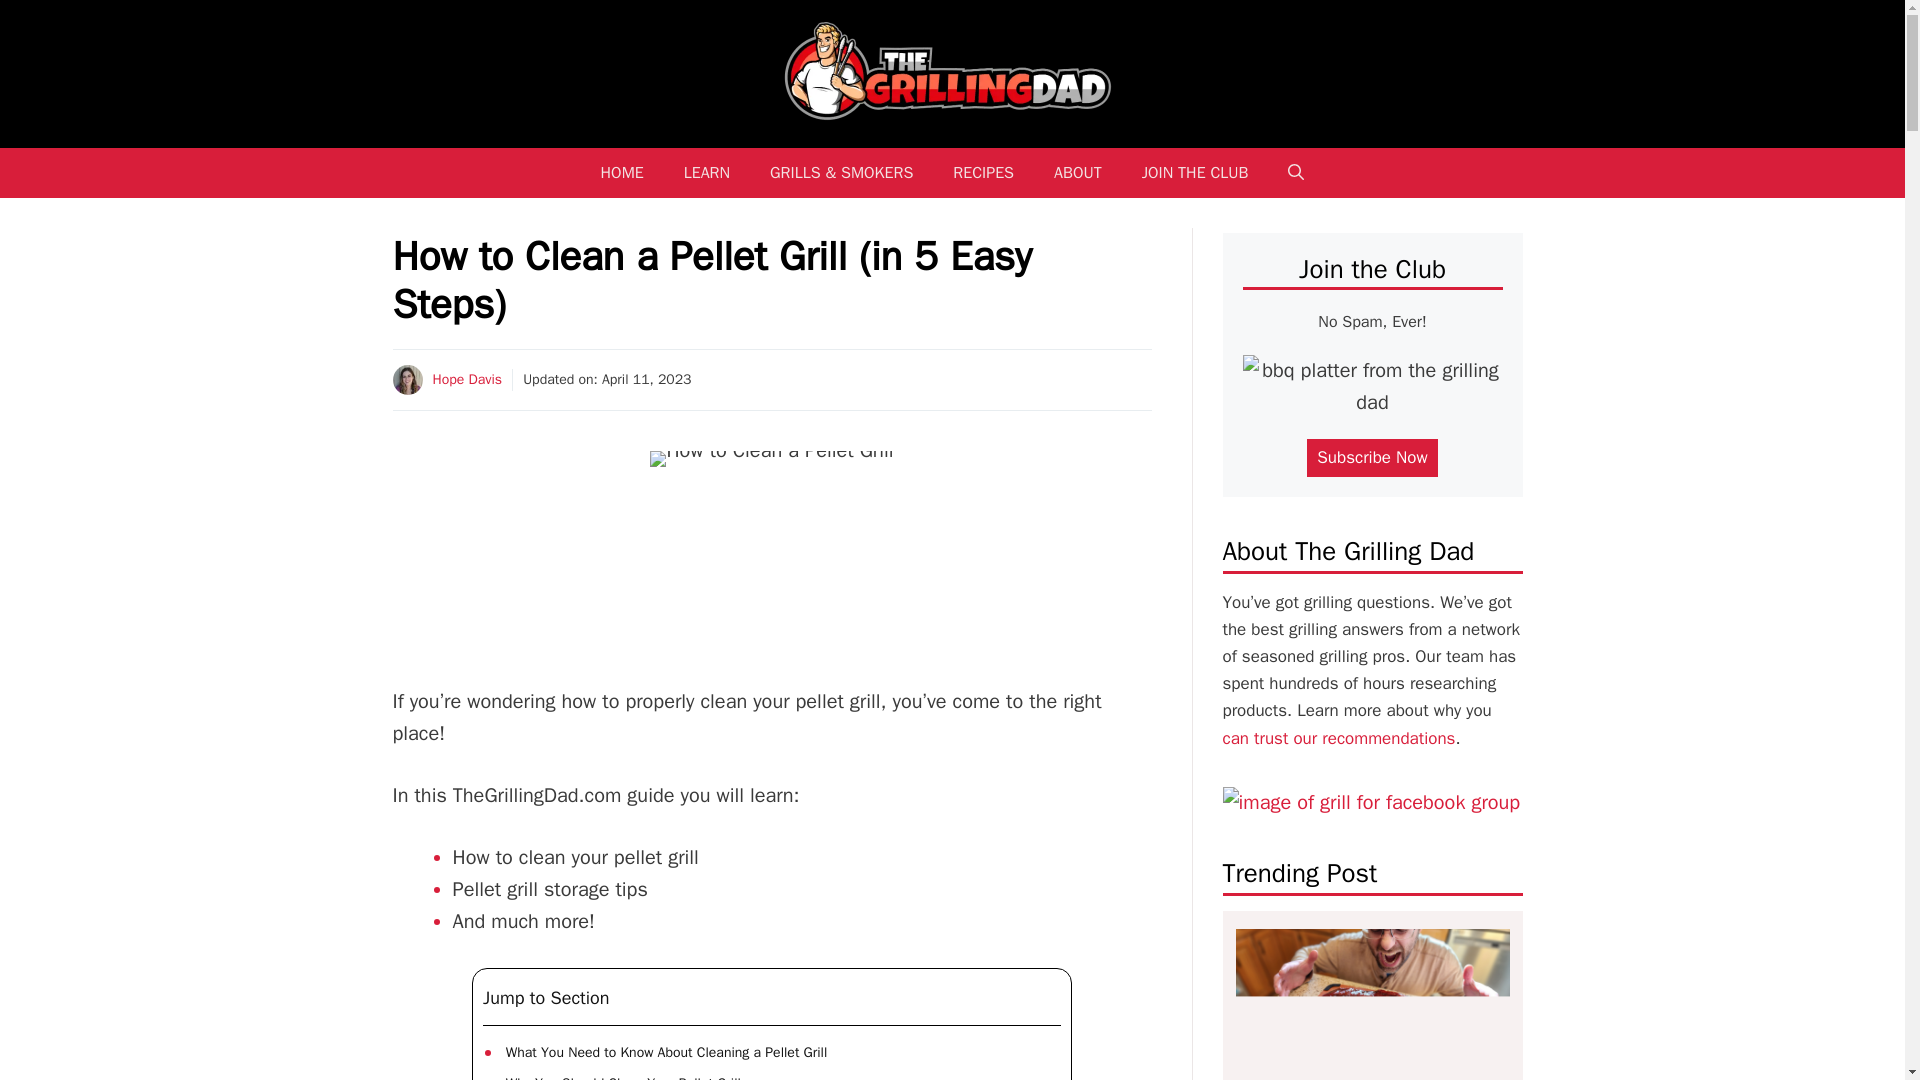 Image resolution: width=1920 pixels, height=1080 pixels. Describe the element at coordinates (466, 379) in the screenshot. I see `Hope Davis` at that location.